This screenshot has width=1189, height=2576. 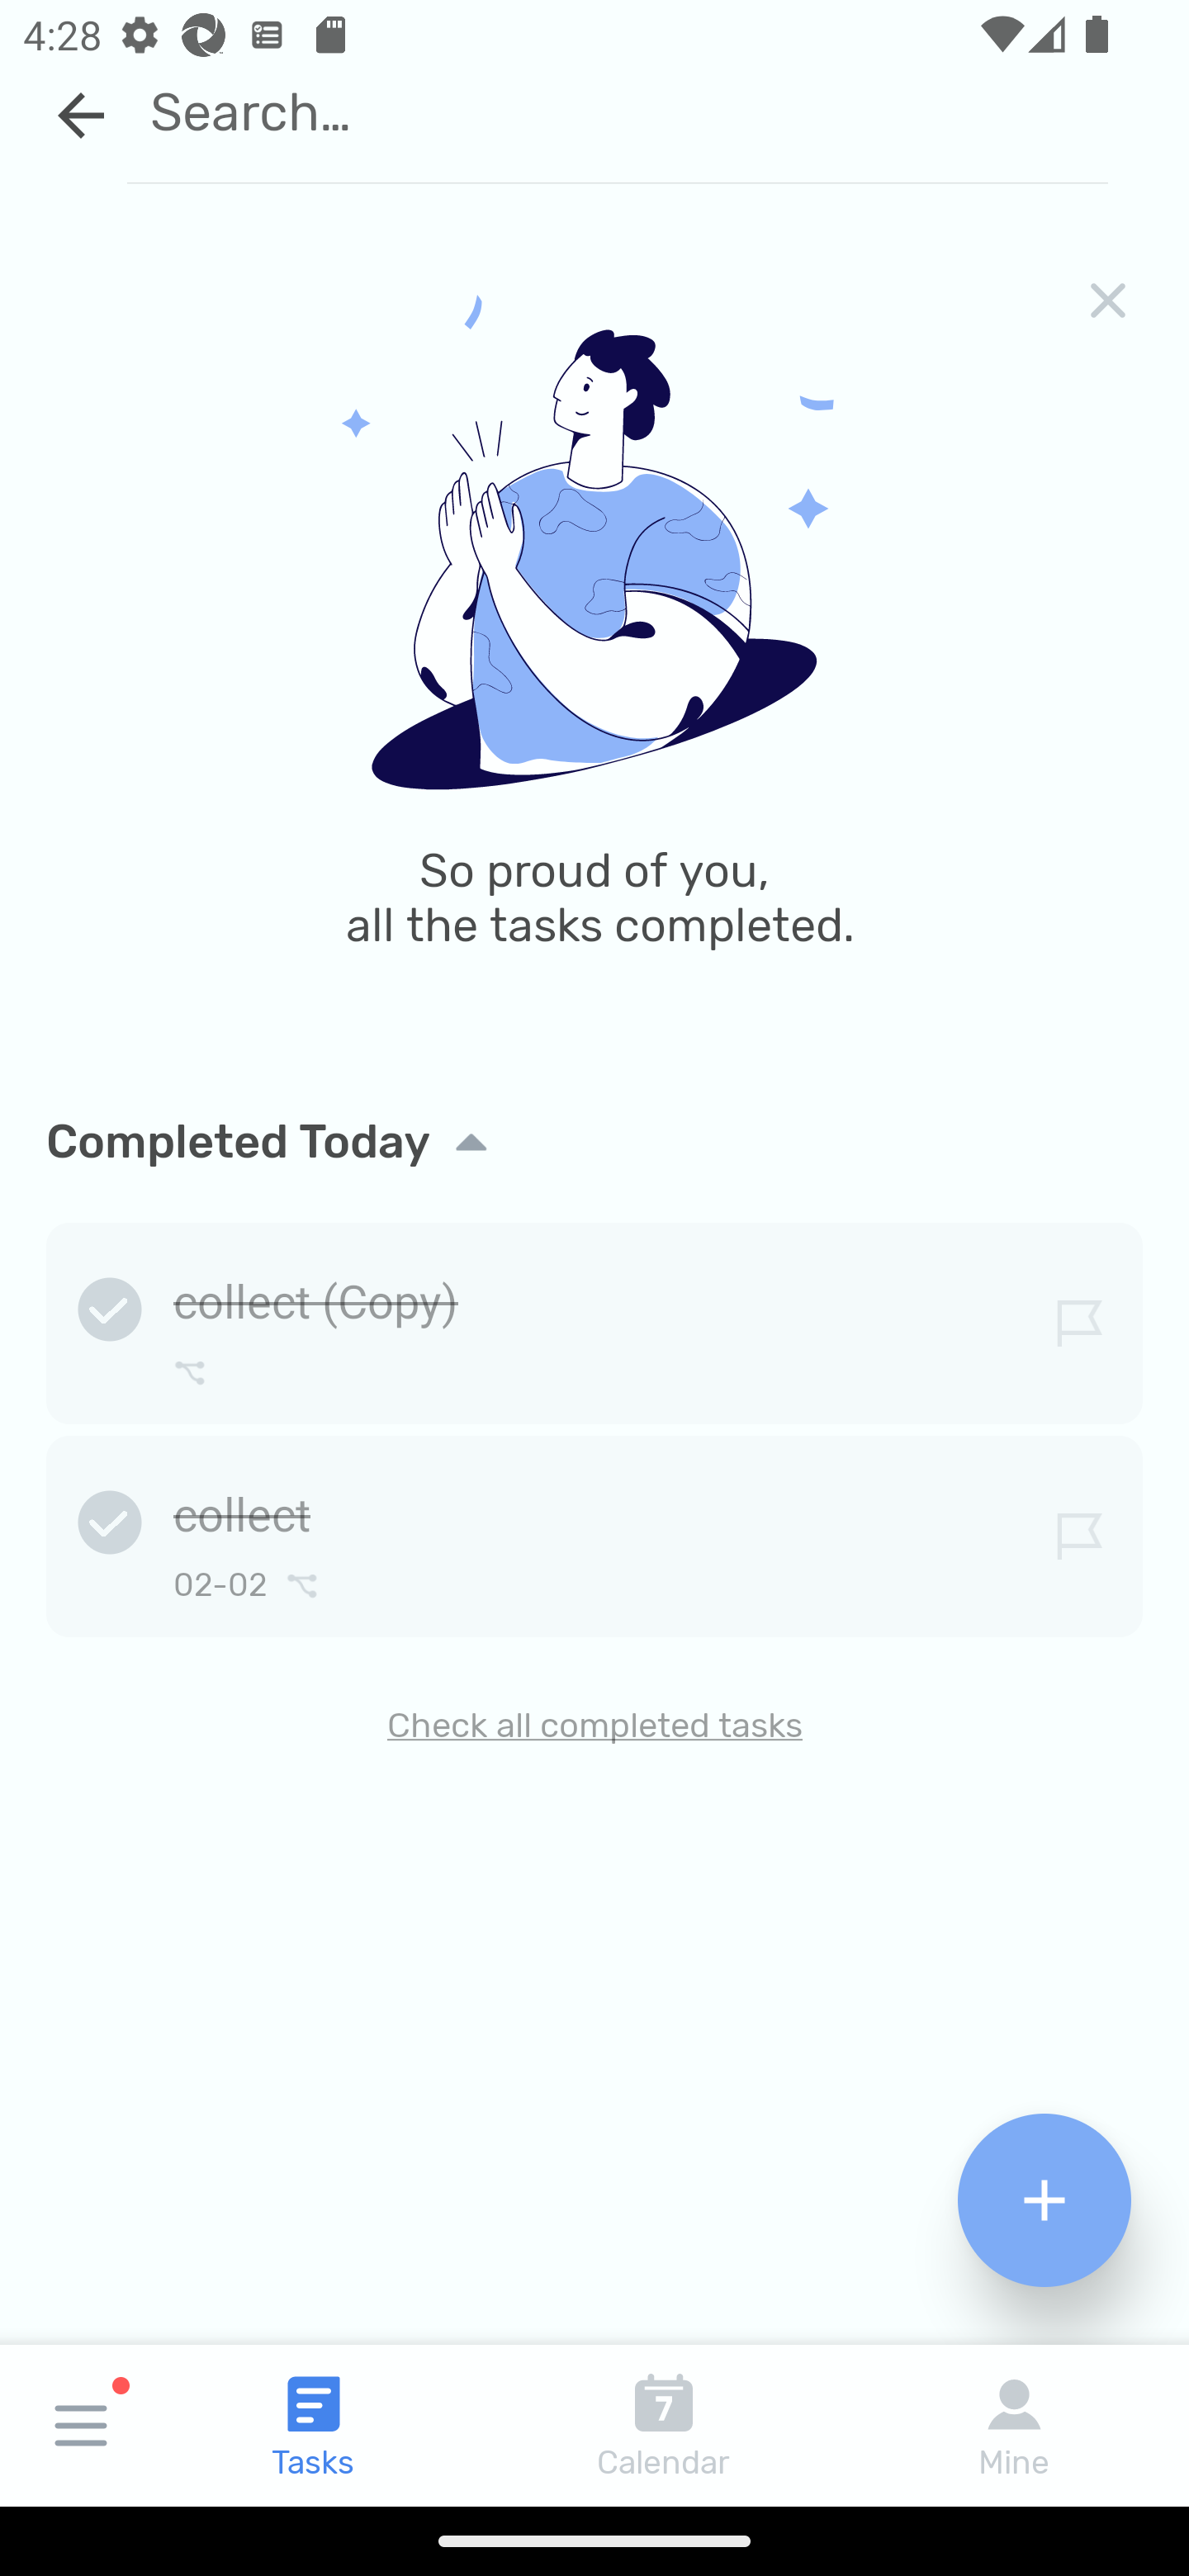 I want to click on collect (Copy), so click(x=594, y=1318).